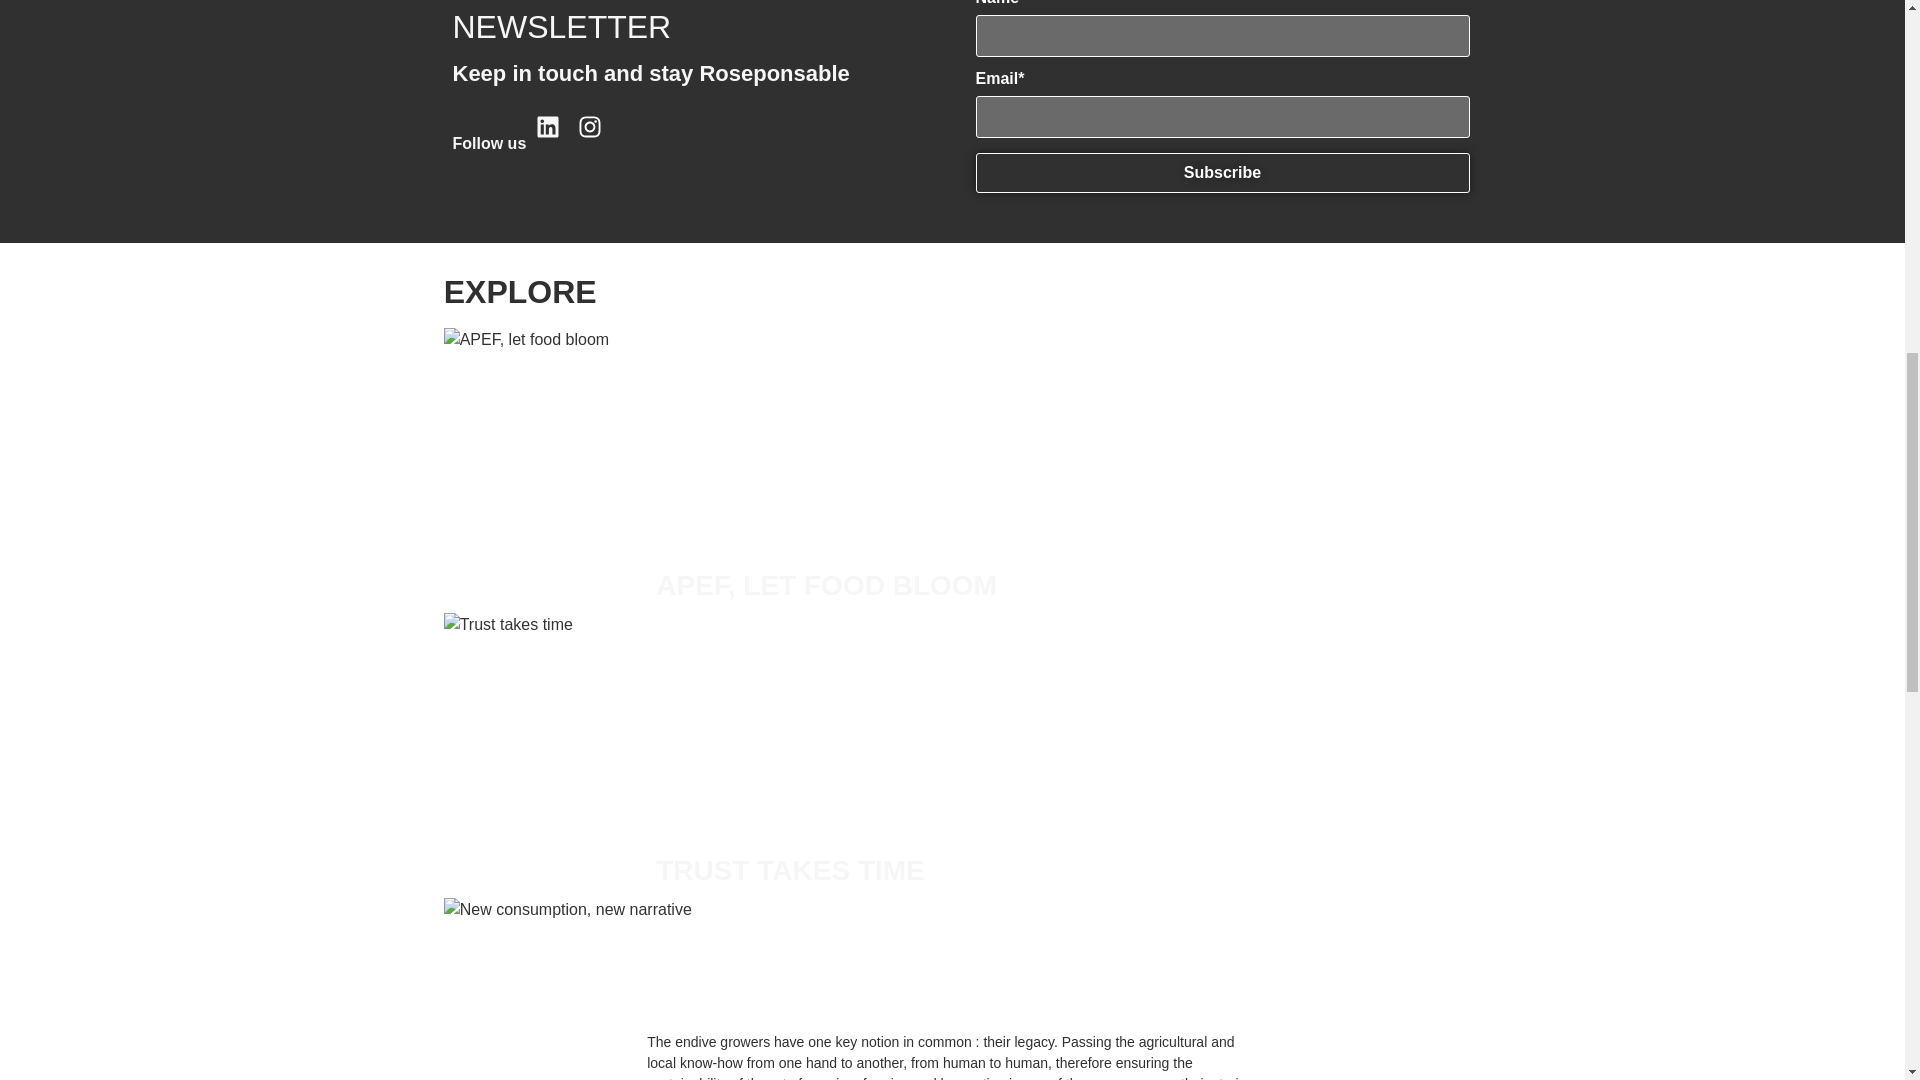  What do you see at coordinates (826, 585) in the screenshot?
I see `APEF, let food bloom` at bounding box center [826, 585].